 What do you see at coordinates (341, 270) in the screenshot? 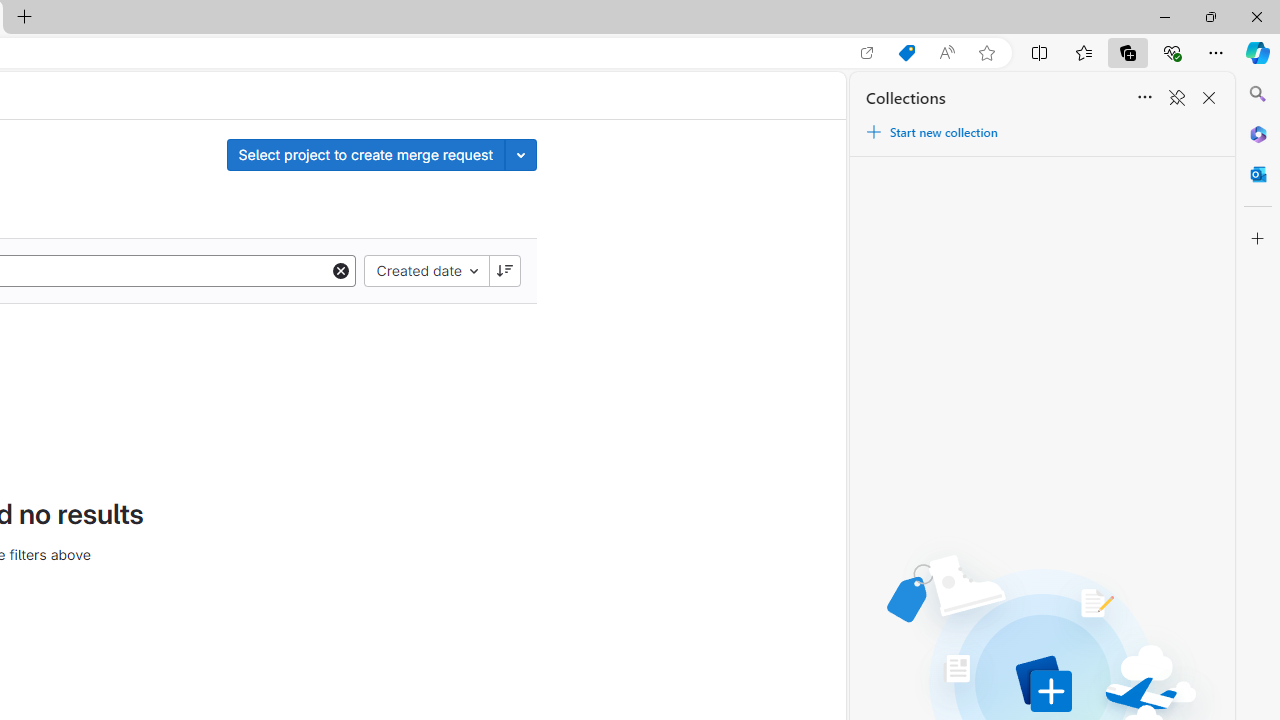
I see `Clear` at bounding box center [341, 270].